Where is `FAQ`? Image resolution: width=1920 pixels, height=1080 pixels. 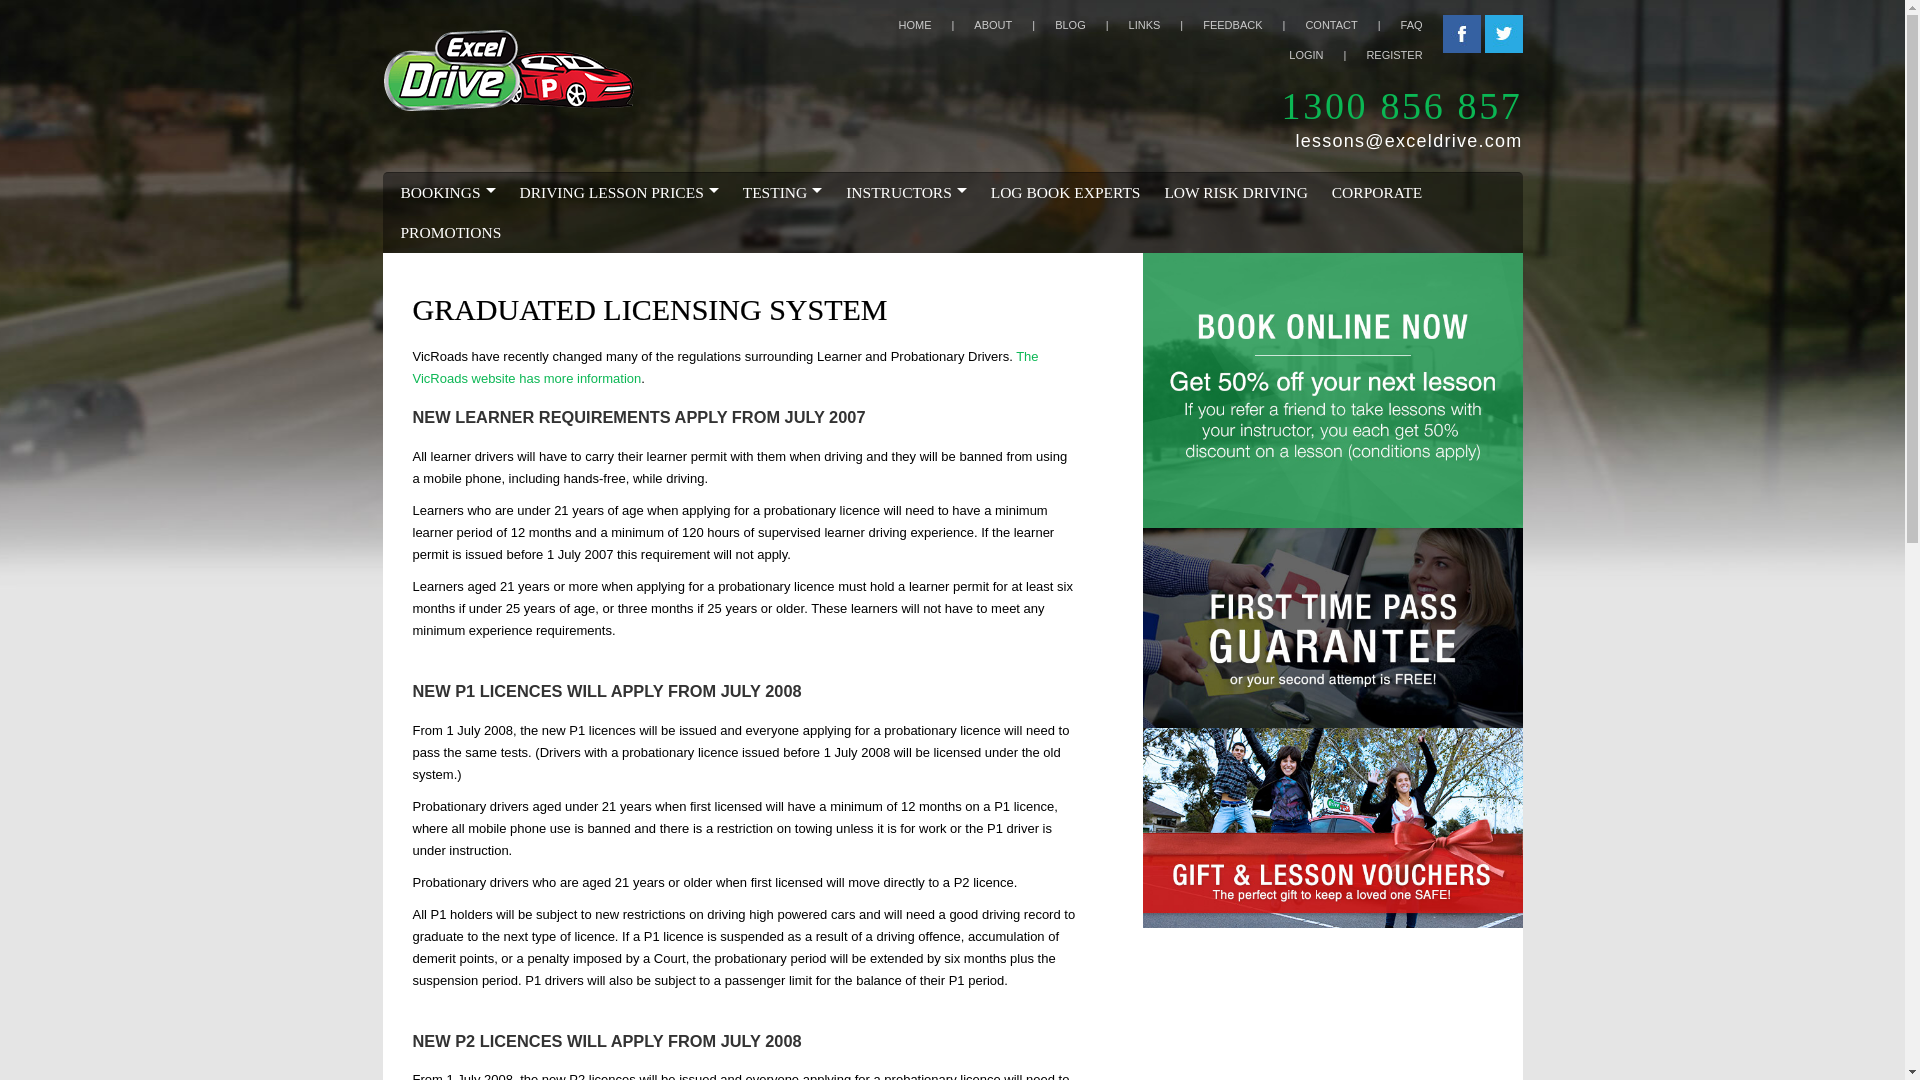 FAQ is located at coordinates (1422, 25).